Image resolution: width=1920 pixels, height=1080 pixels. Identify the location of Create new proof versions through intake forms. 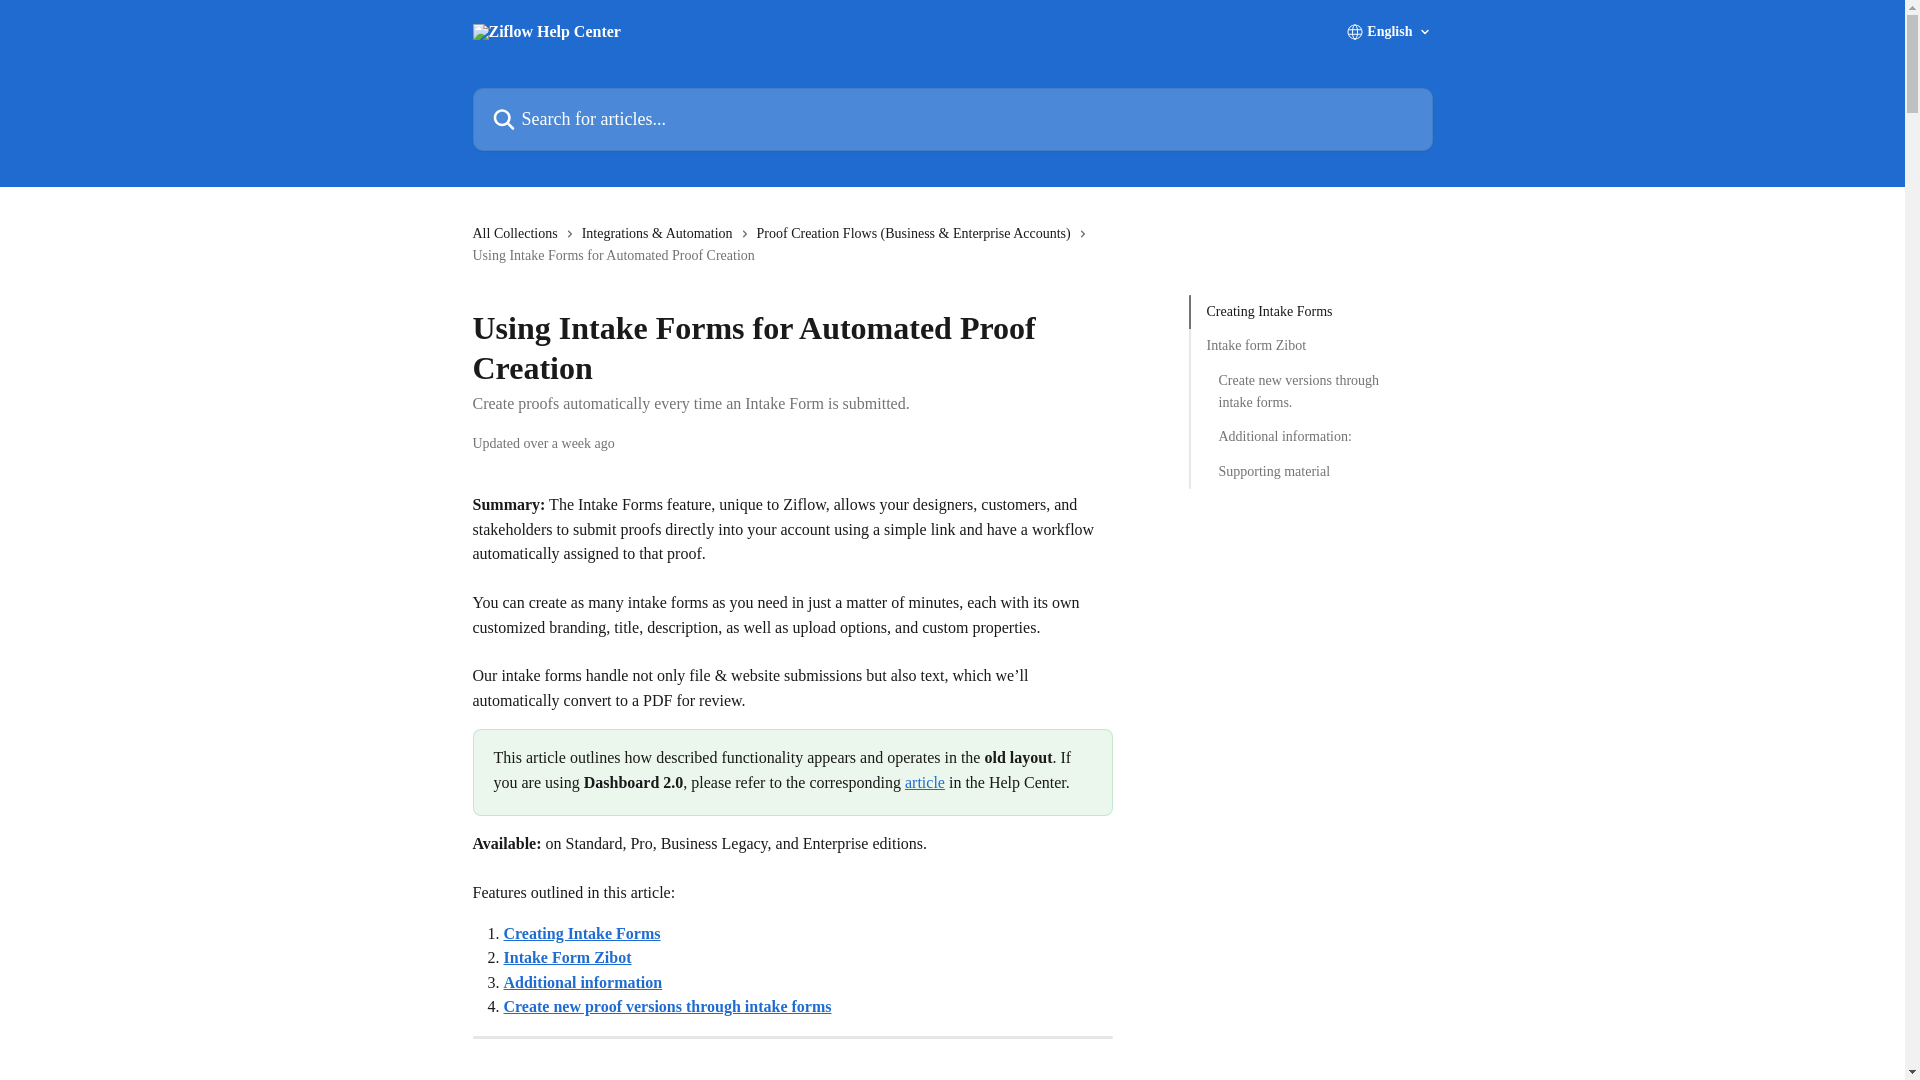
(667, 1006).